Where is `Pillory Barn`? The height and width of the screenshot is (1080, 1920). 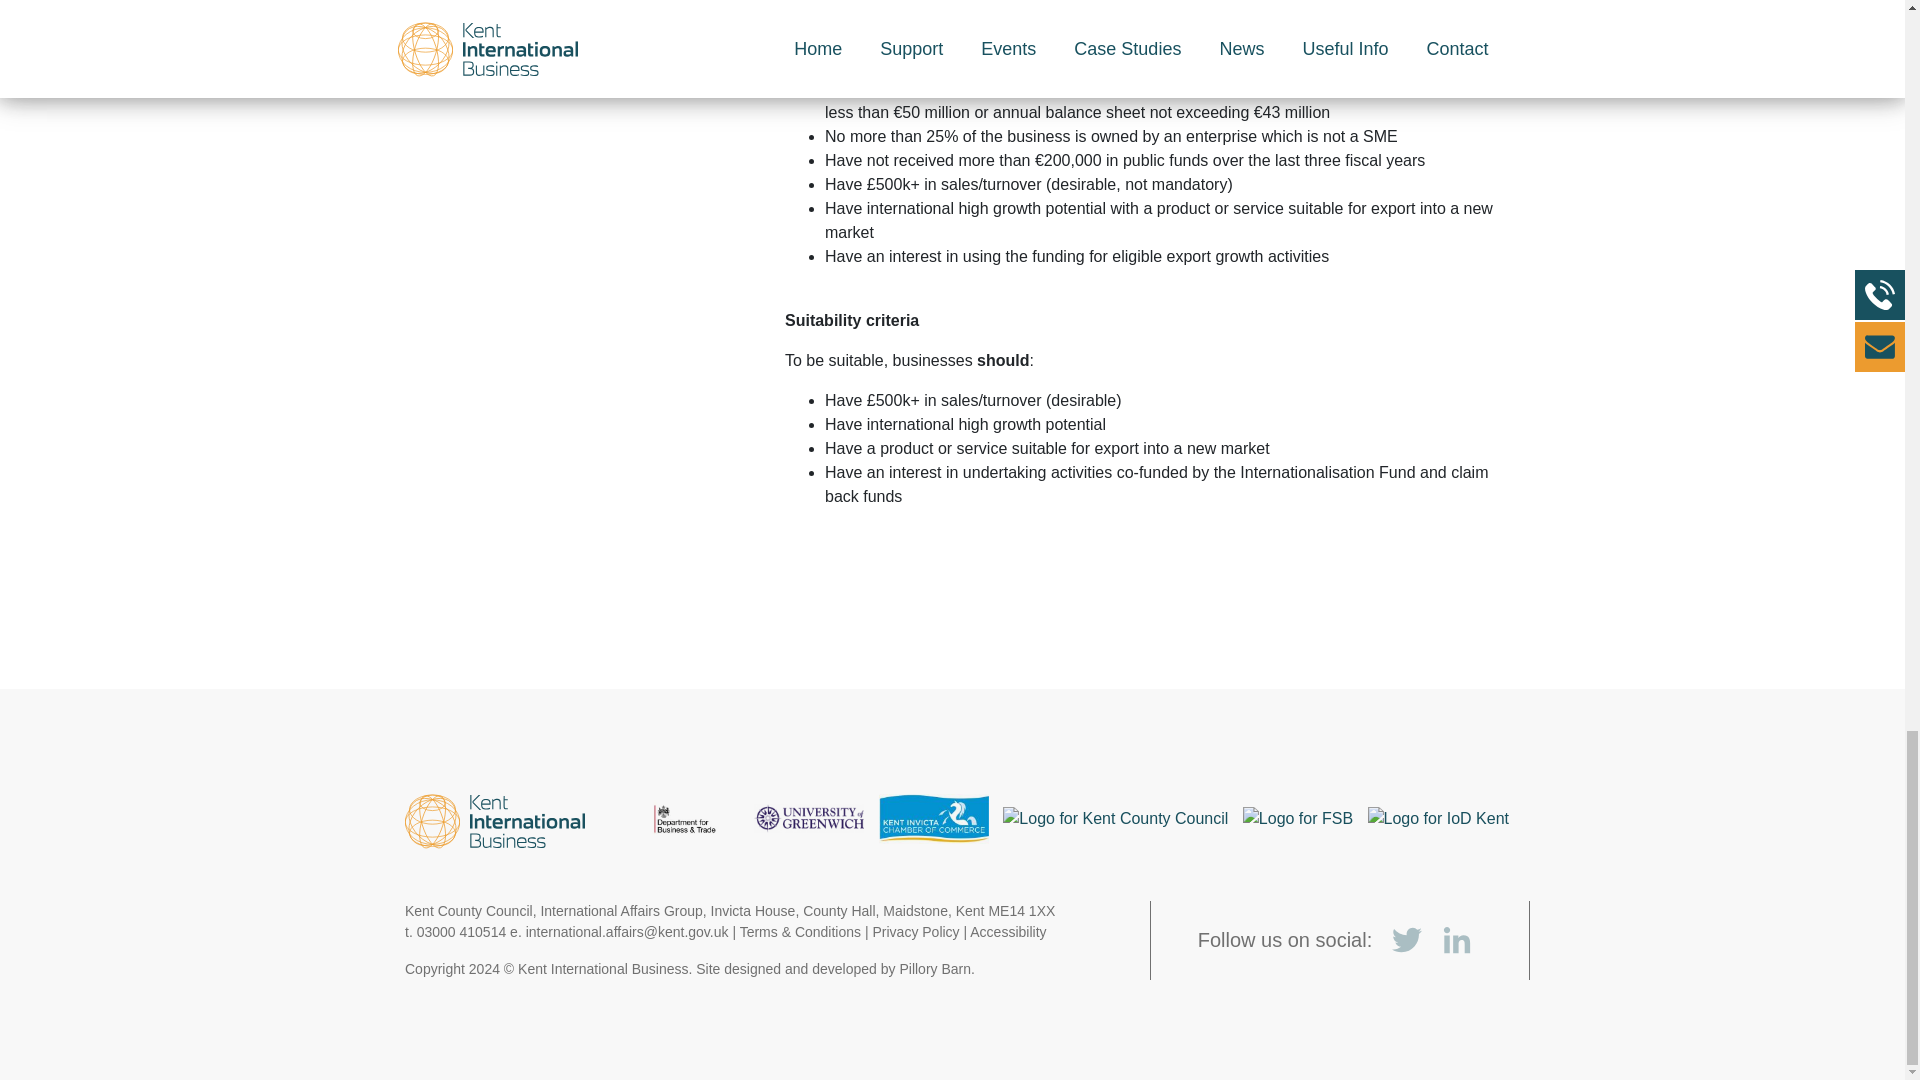
Pillory Barn is located at coordinates (934, 969).